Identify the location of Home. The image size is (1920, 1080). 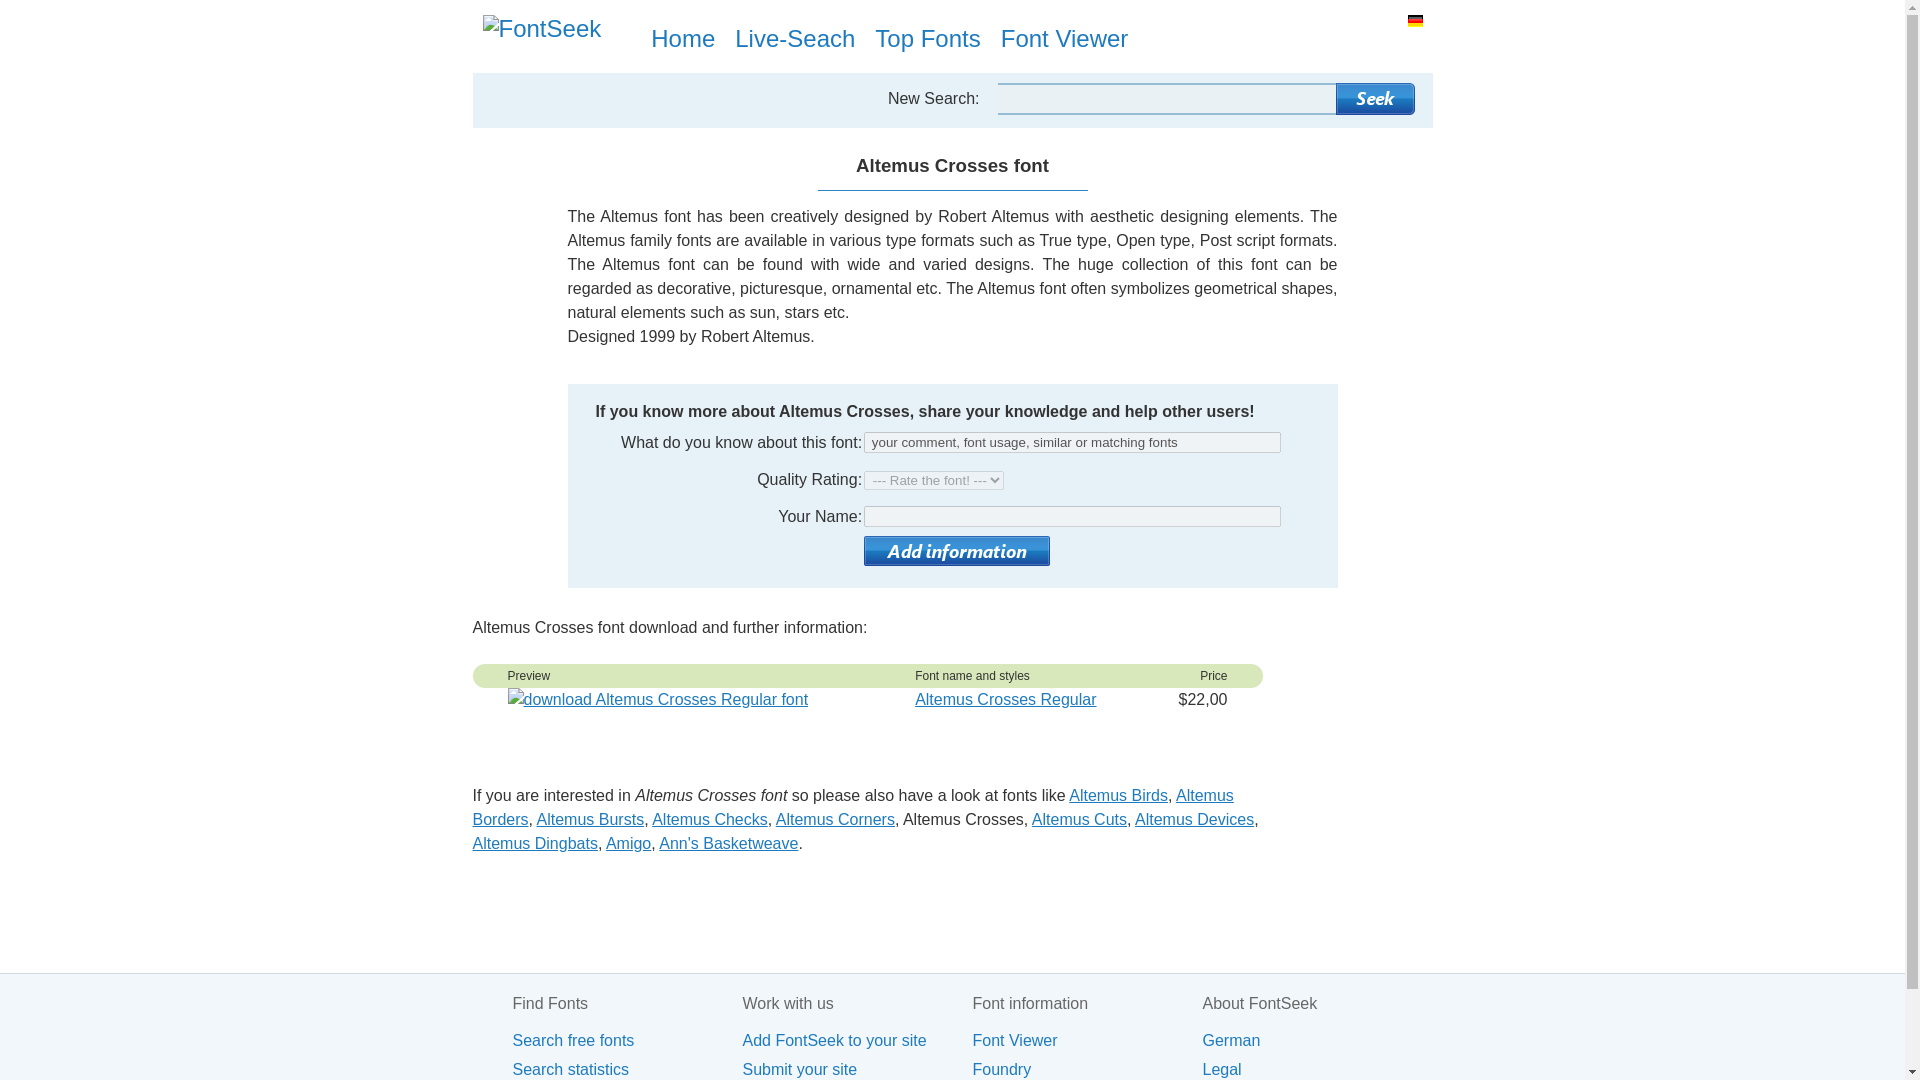
(692, 34).